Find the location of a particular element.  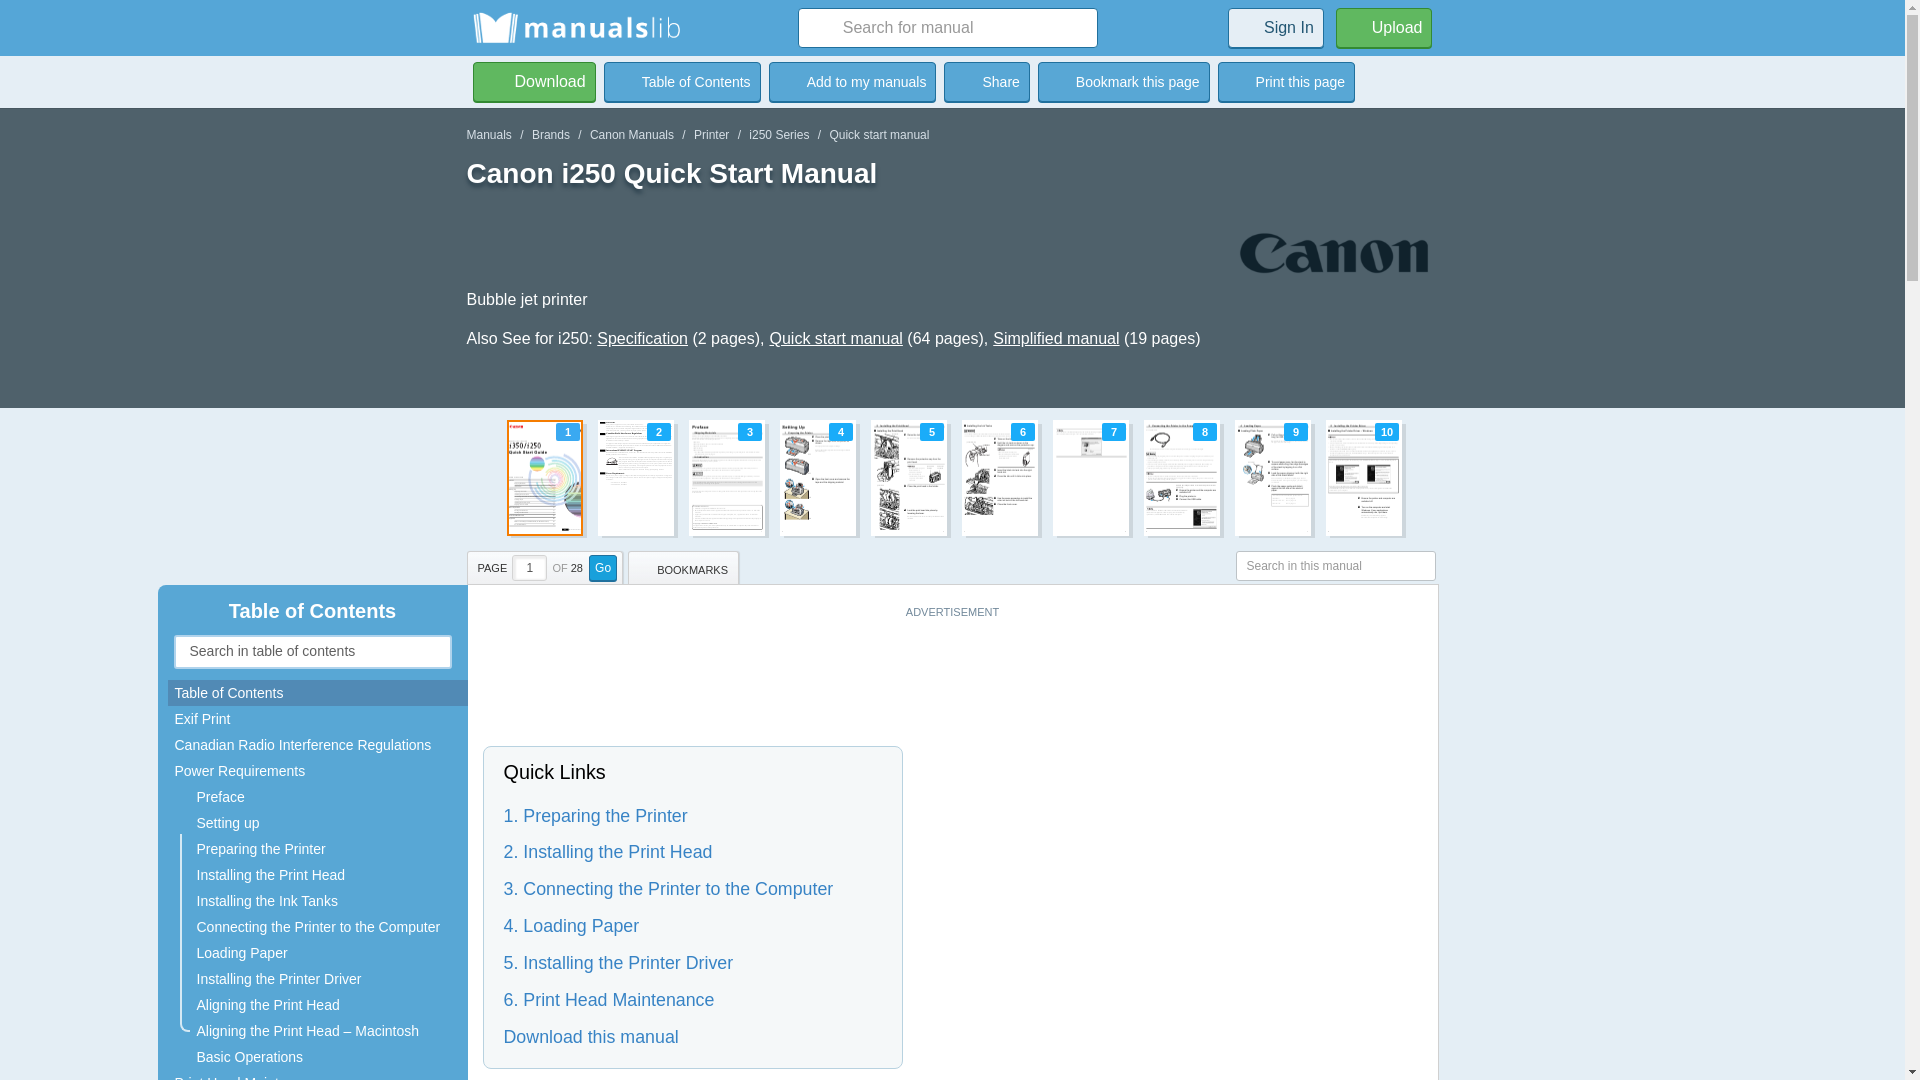

Table of Contents is located at coordinates (682, 81).